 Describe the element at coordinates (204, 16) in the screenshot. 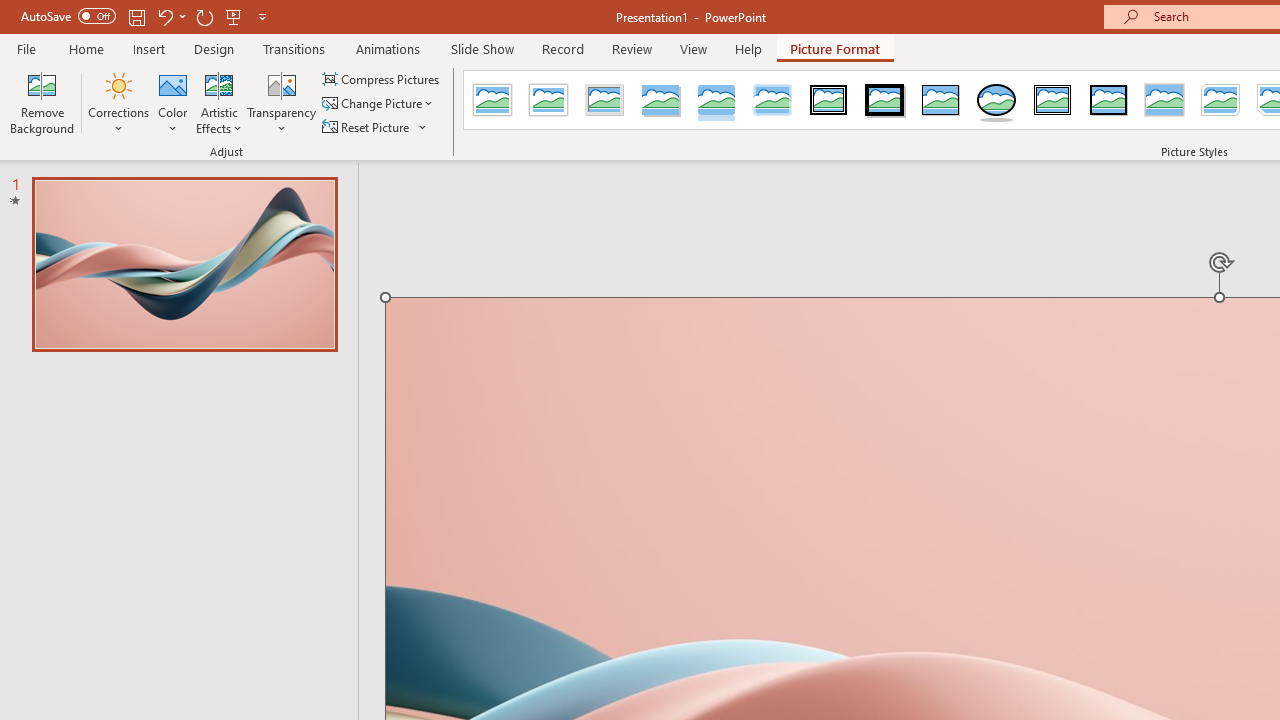

I see `Redo` at that location.